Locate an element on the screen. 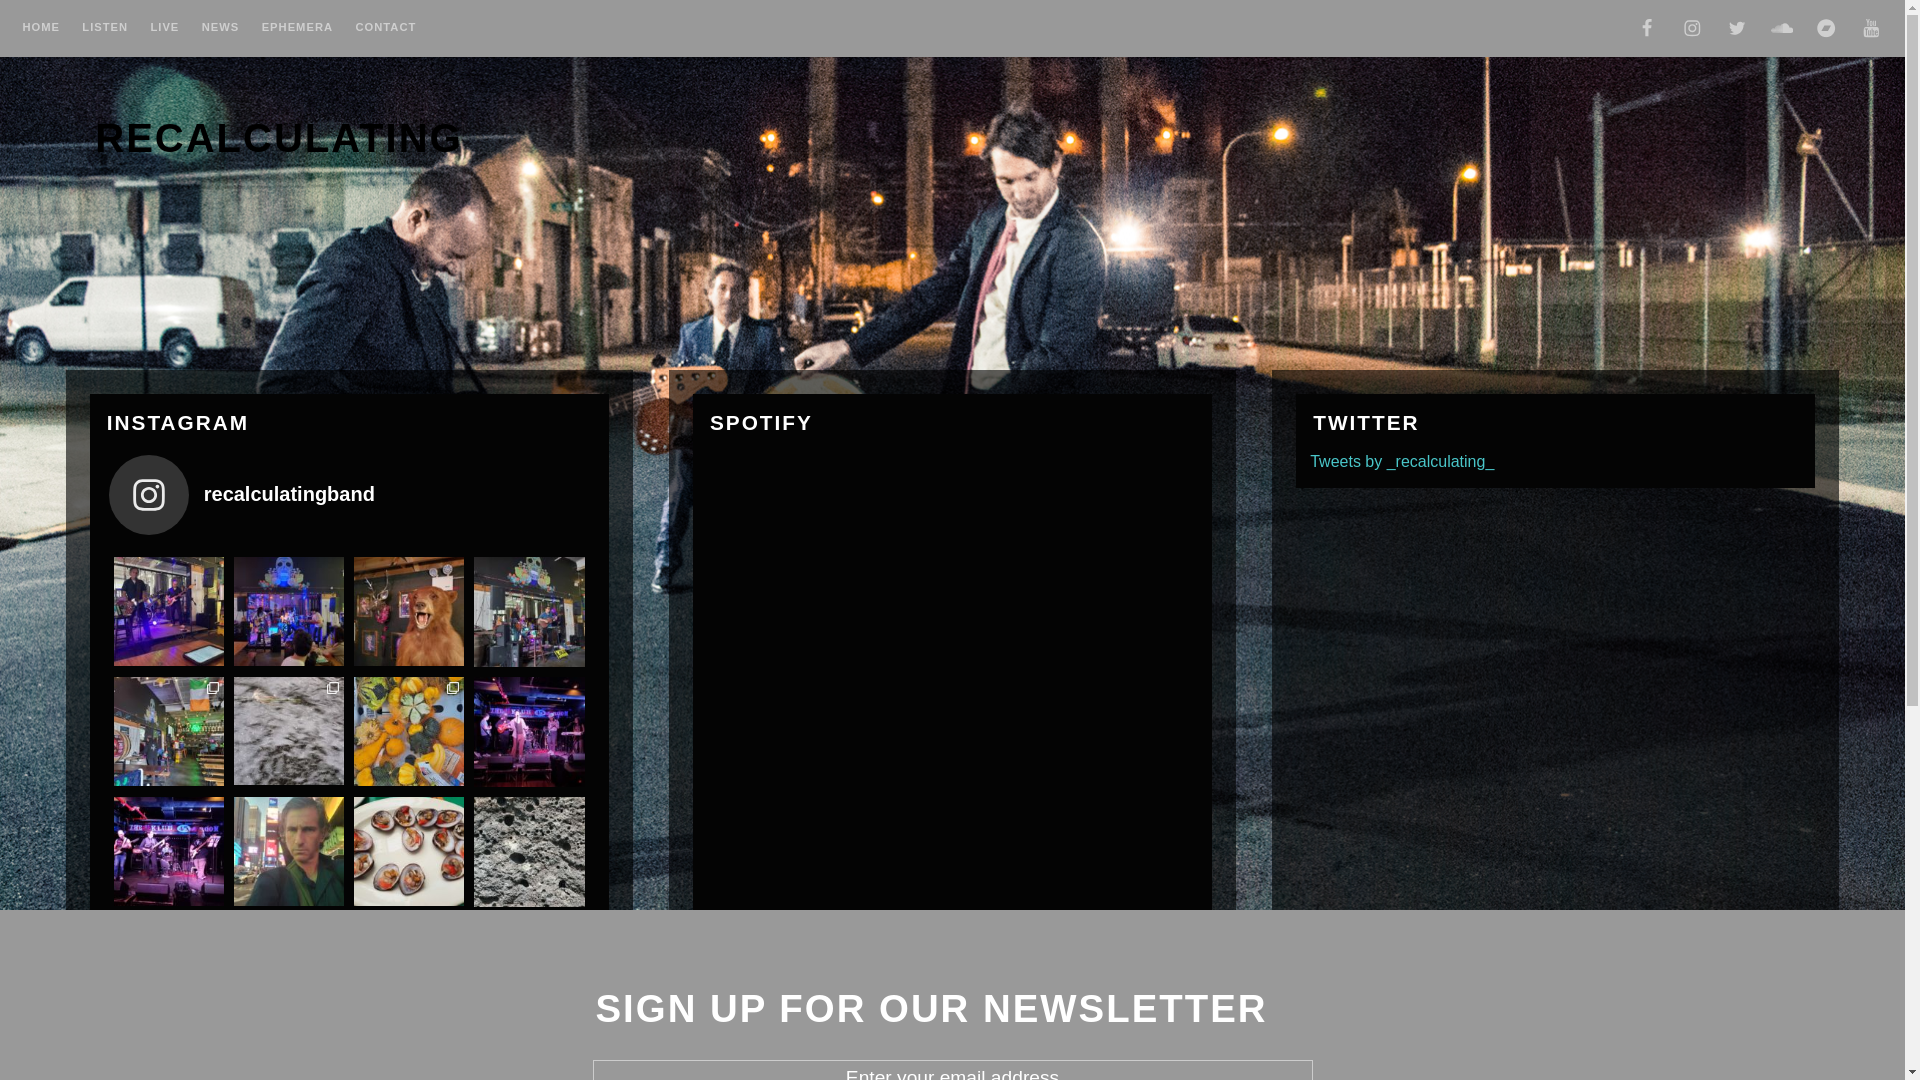  NEWS is located at coordinates (221, 30).